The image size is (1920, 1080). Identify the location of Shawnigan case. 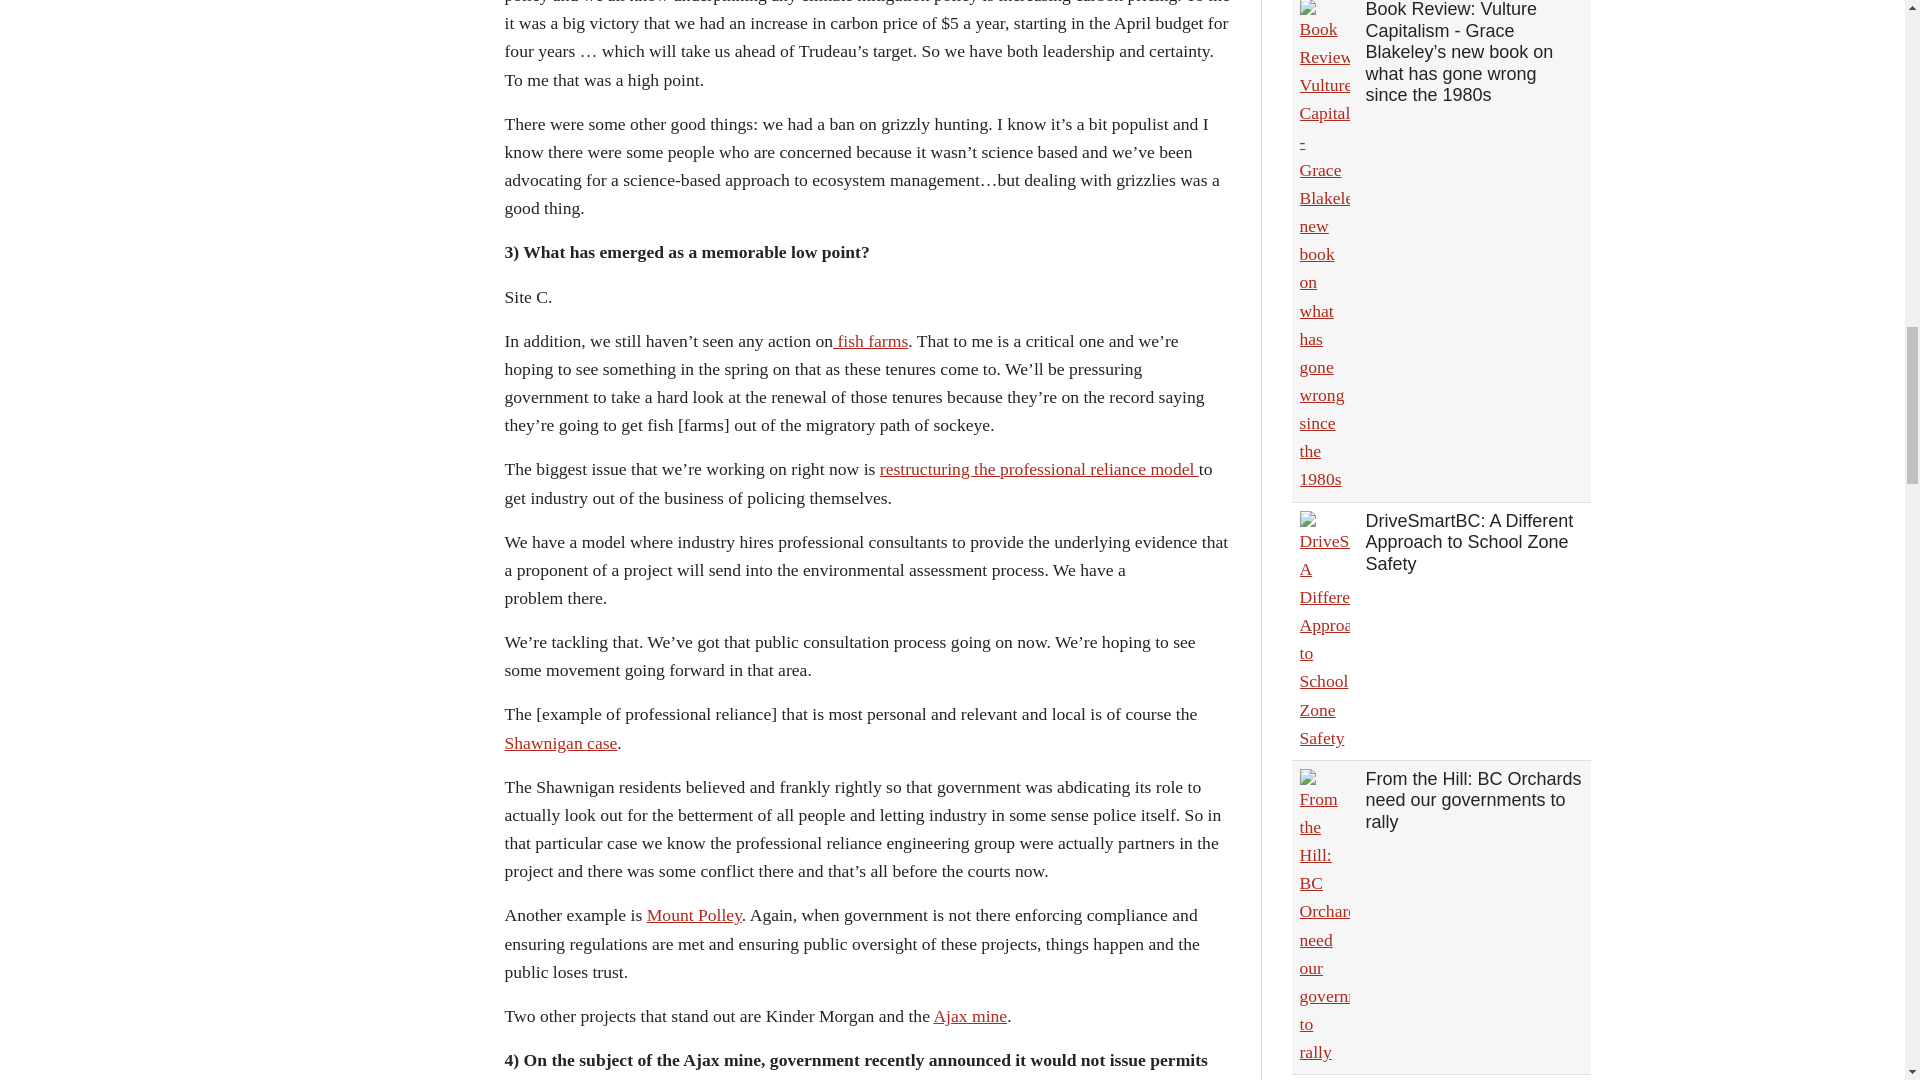
(560, 742).